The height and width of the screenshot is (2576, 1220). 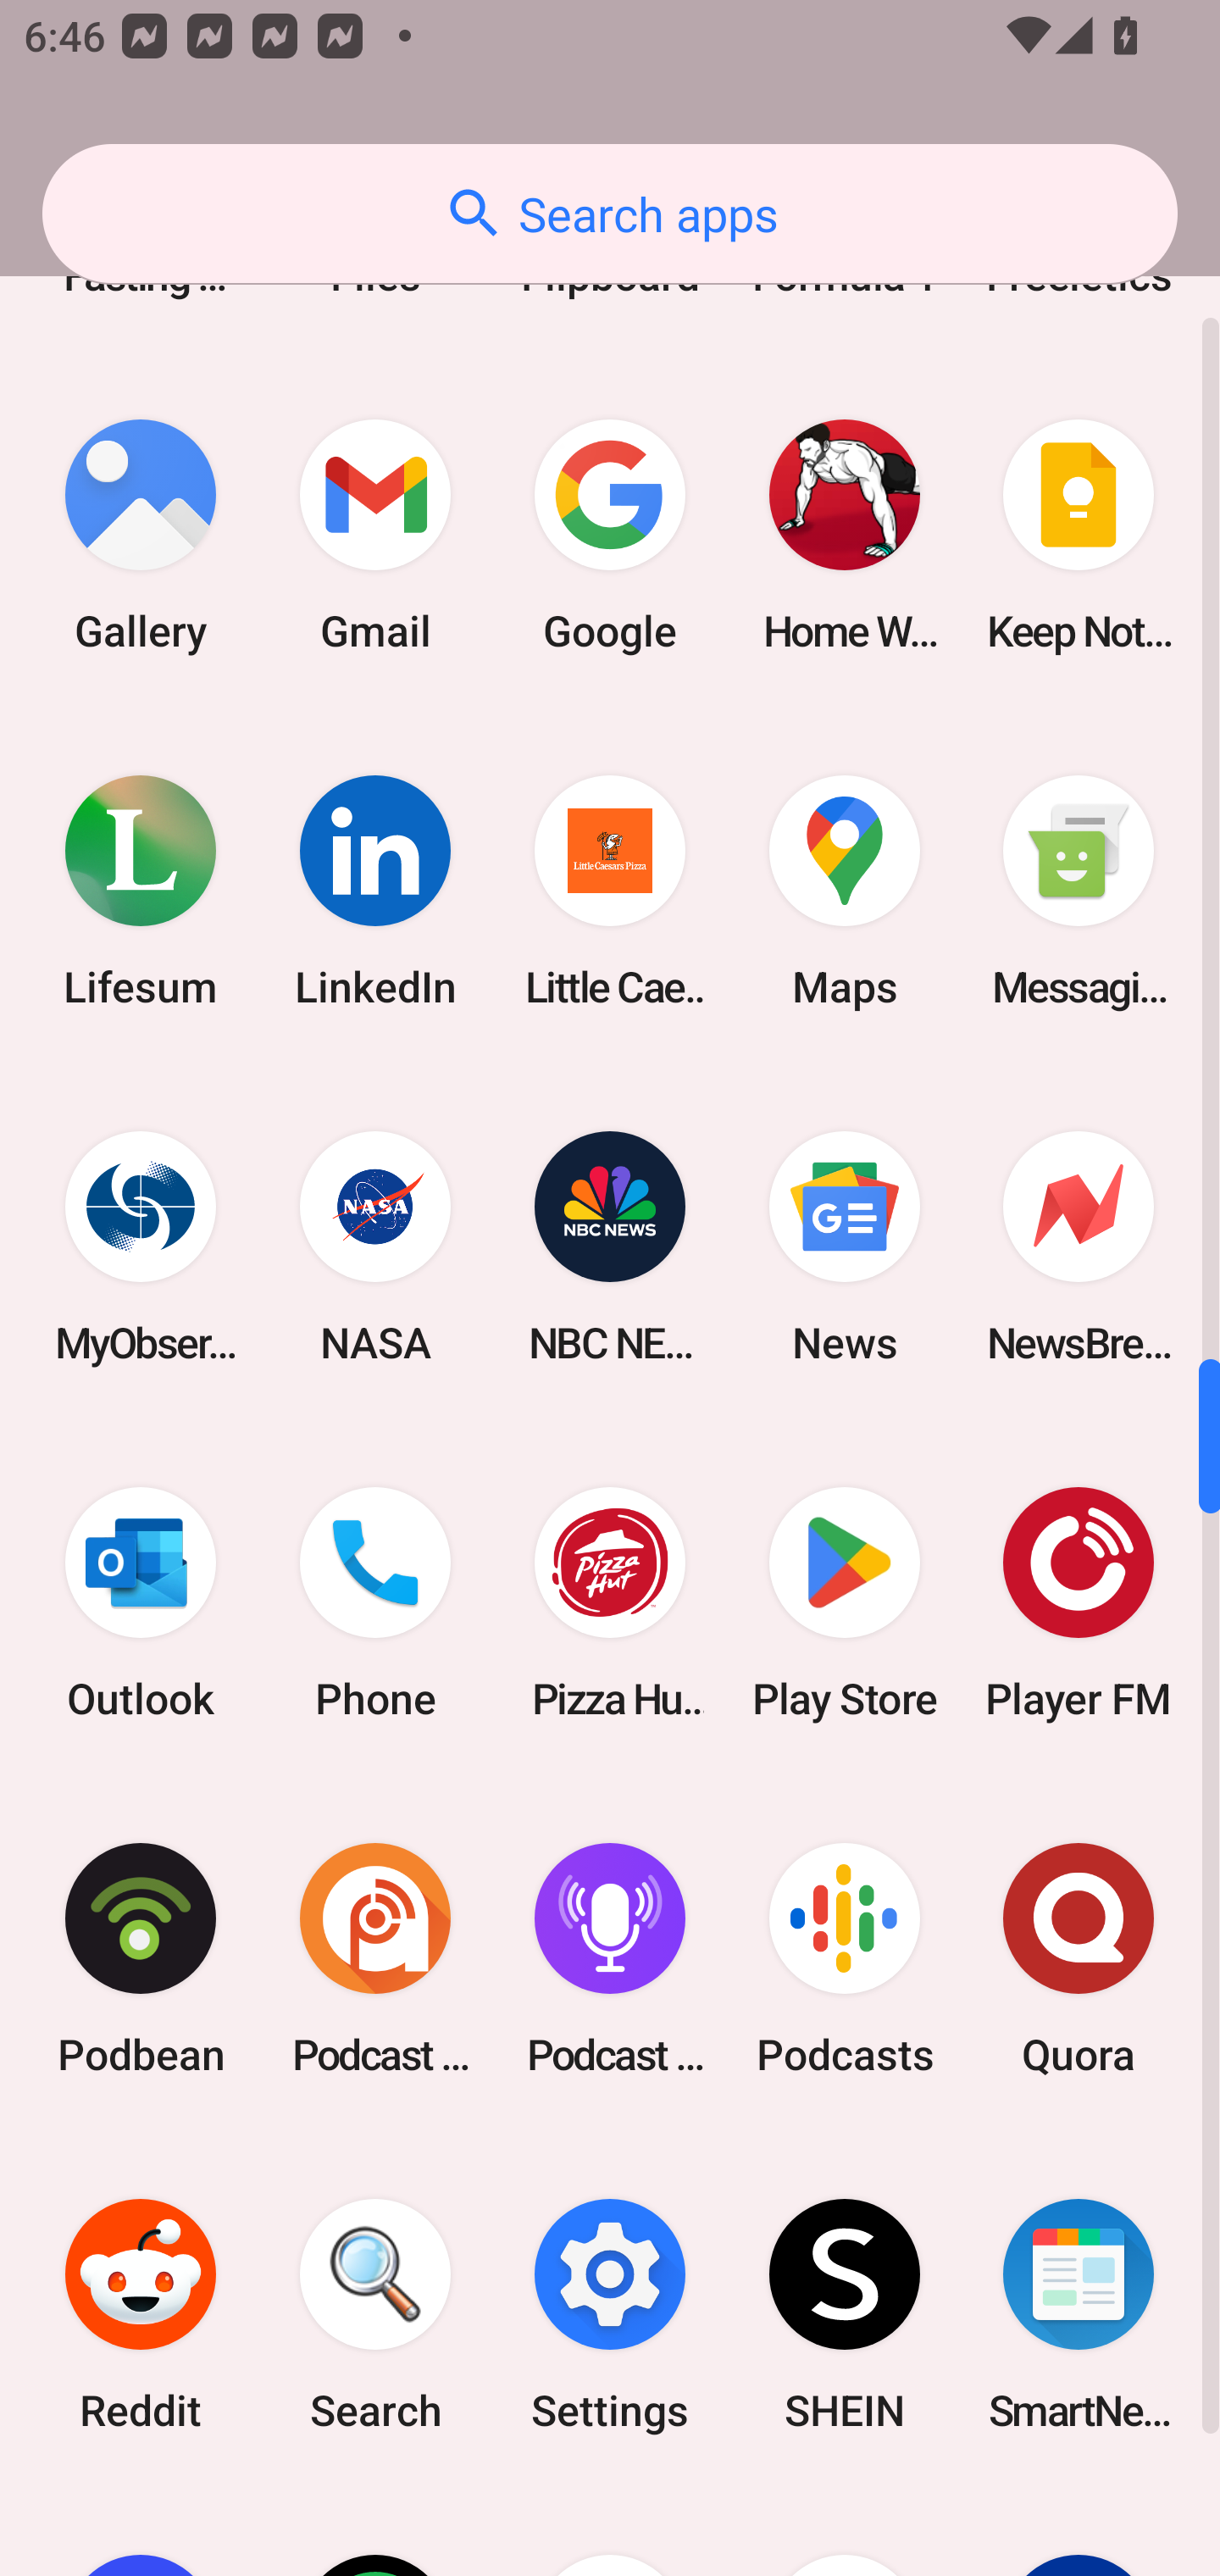 I want to click on NASA, so click(x=375, y=1246).